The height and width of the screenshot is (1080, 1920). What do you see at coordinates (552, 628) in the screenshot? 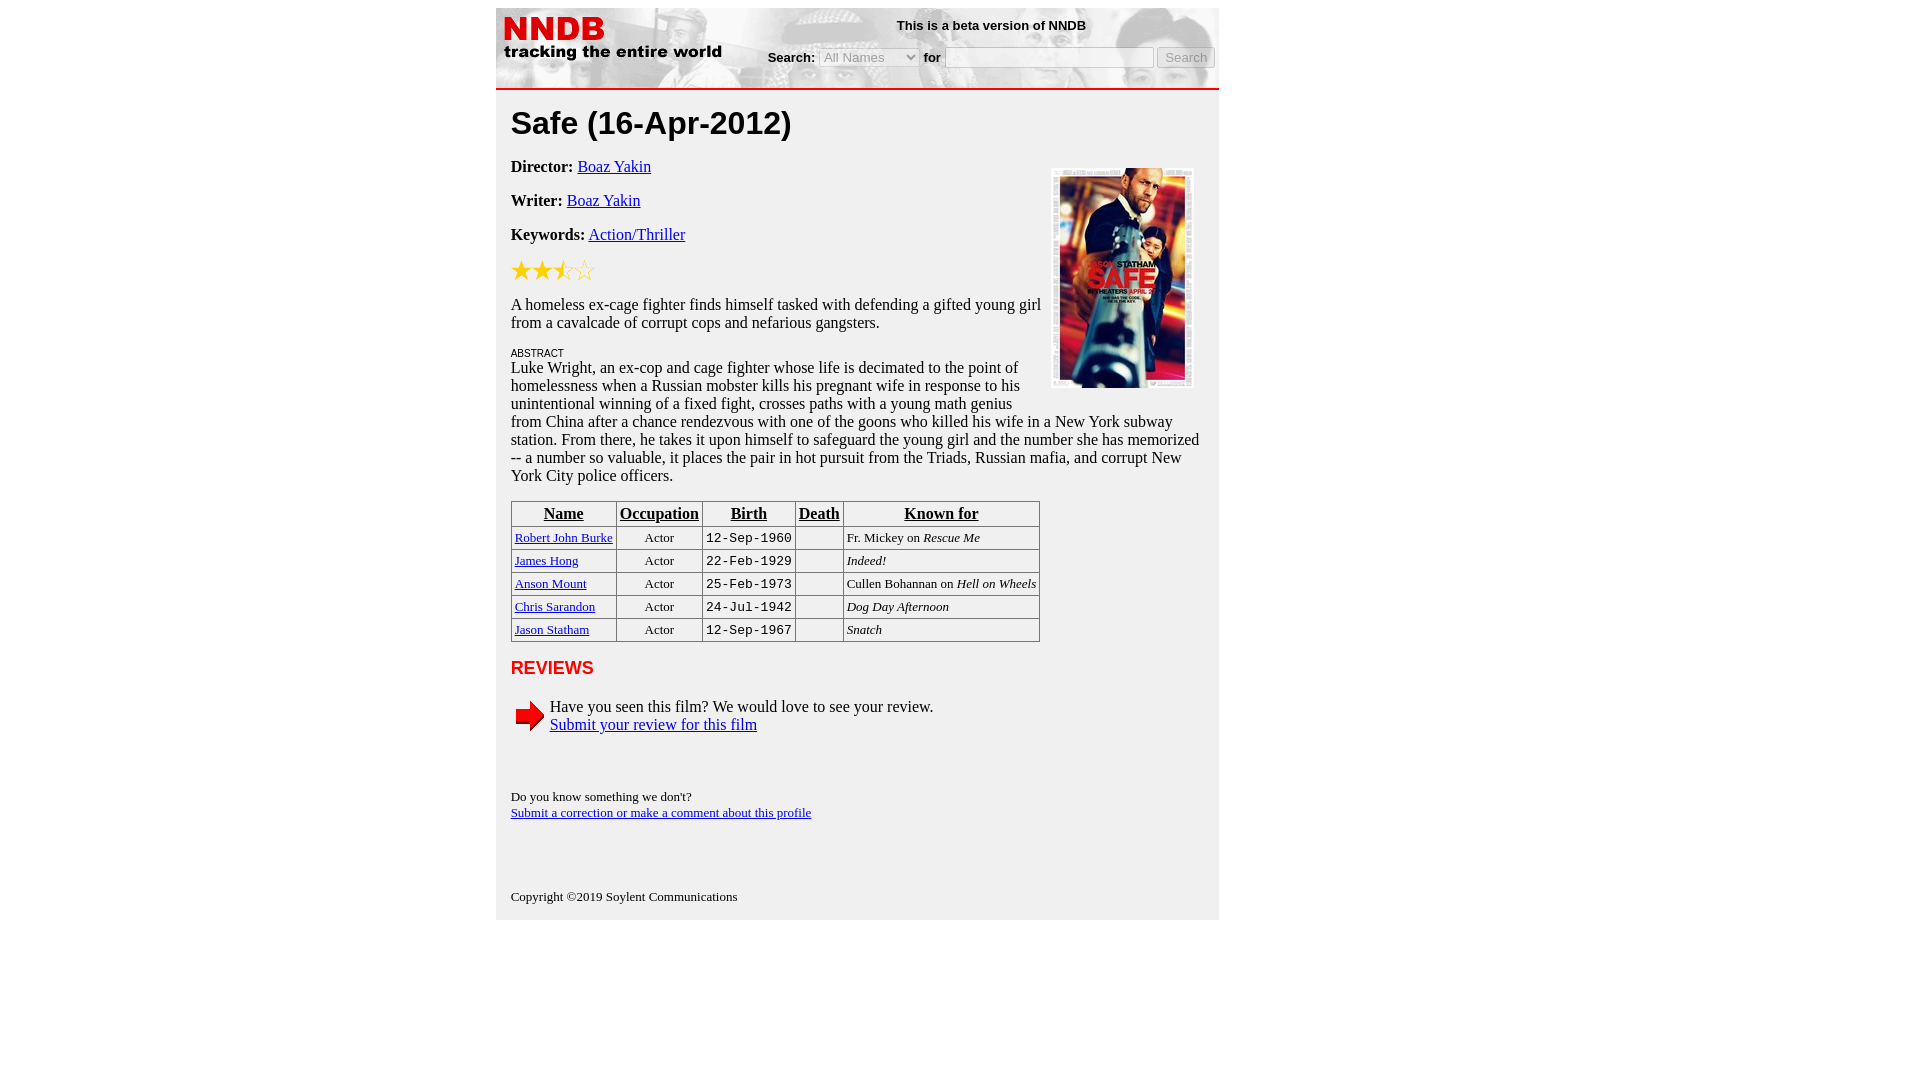
I see `Jason Statham` at bounding box center [552, 628].